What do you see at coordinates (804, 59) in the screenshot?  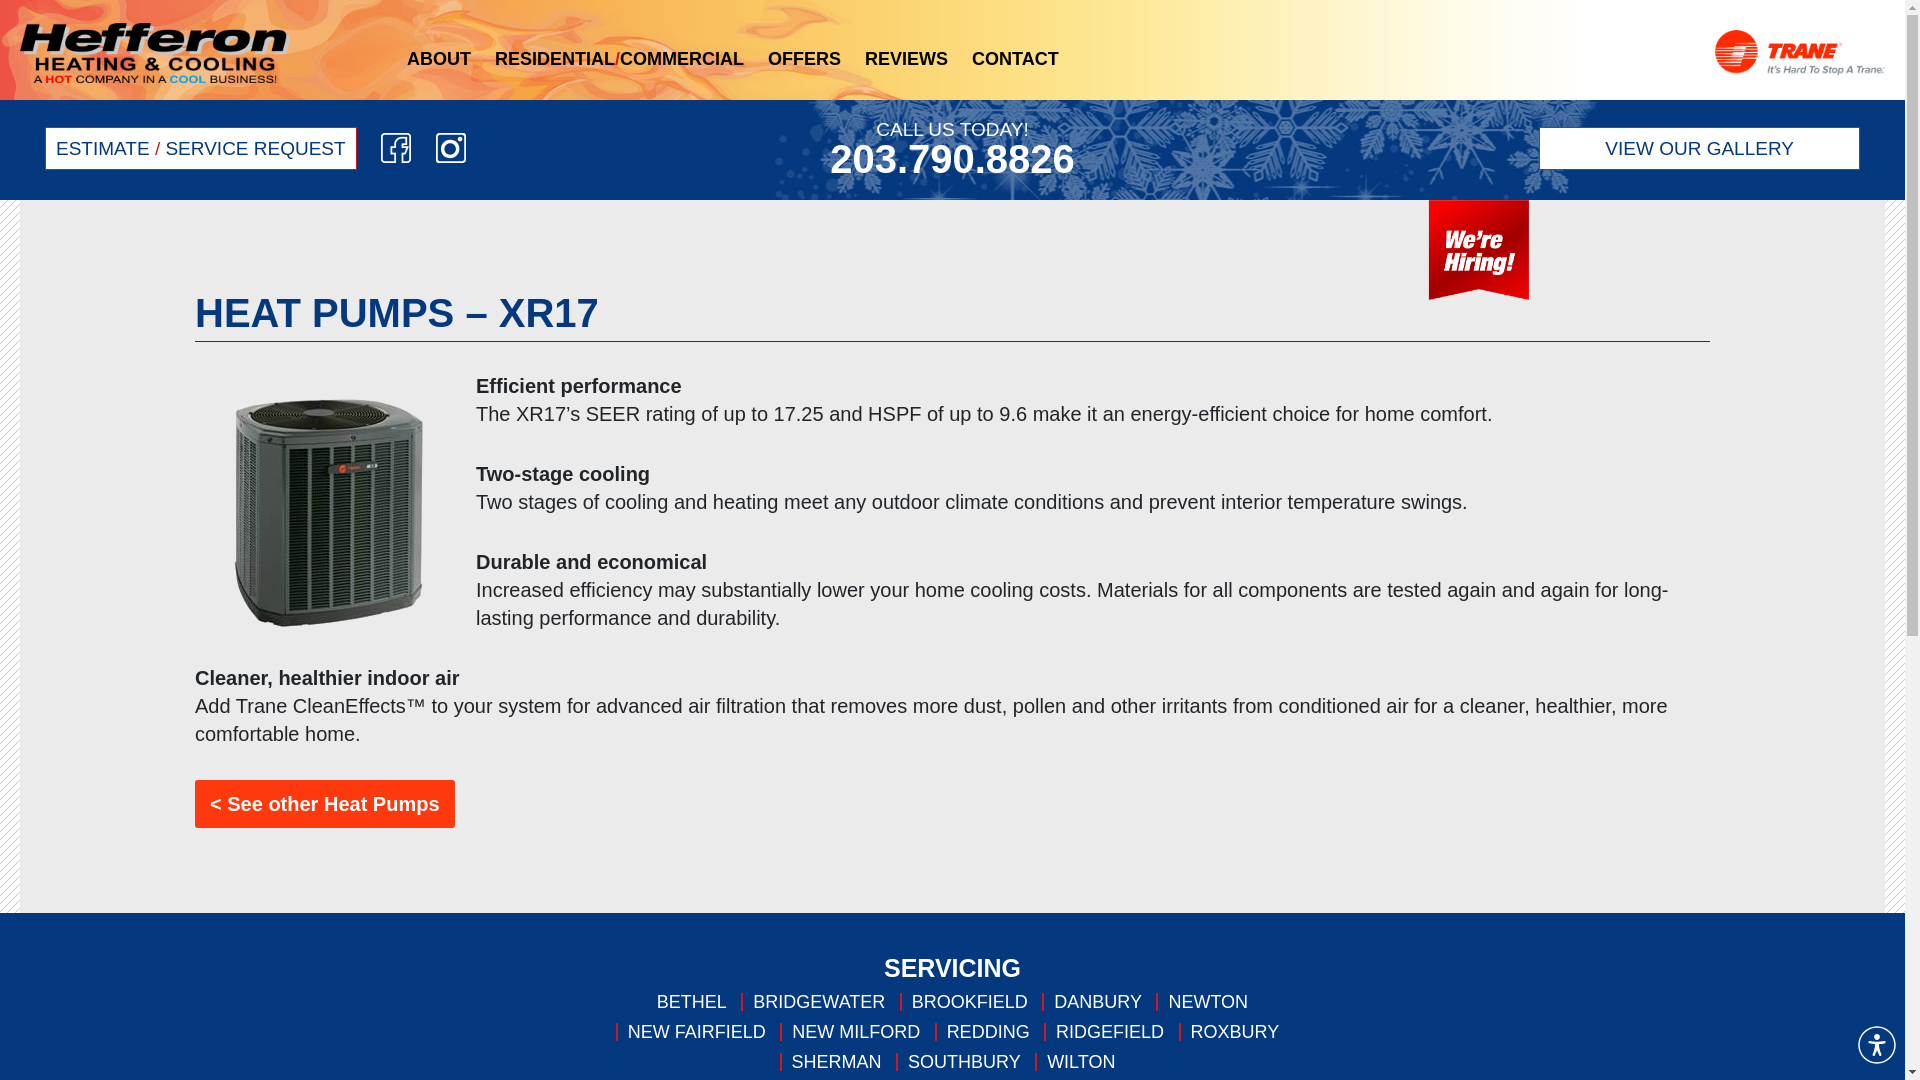 I see `OFFERS` at bounding box center [804, 59].